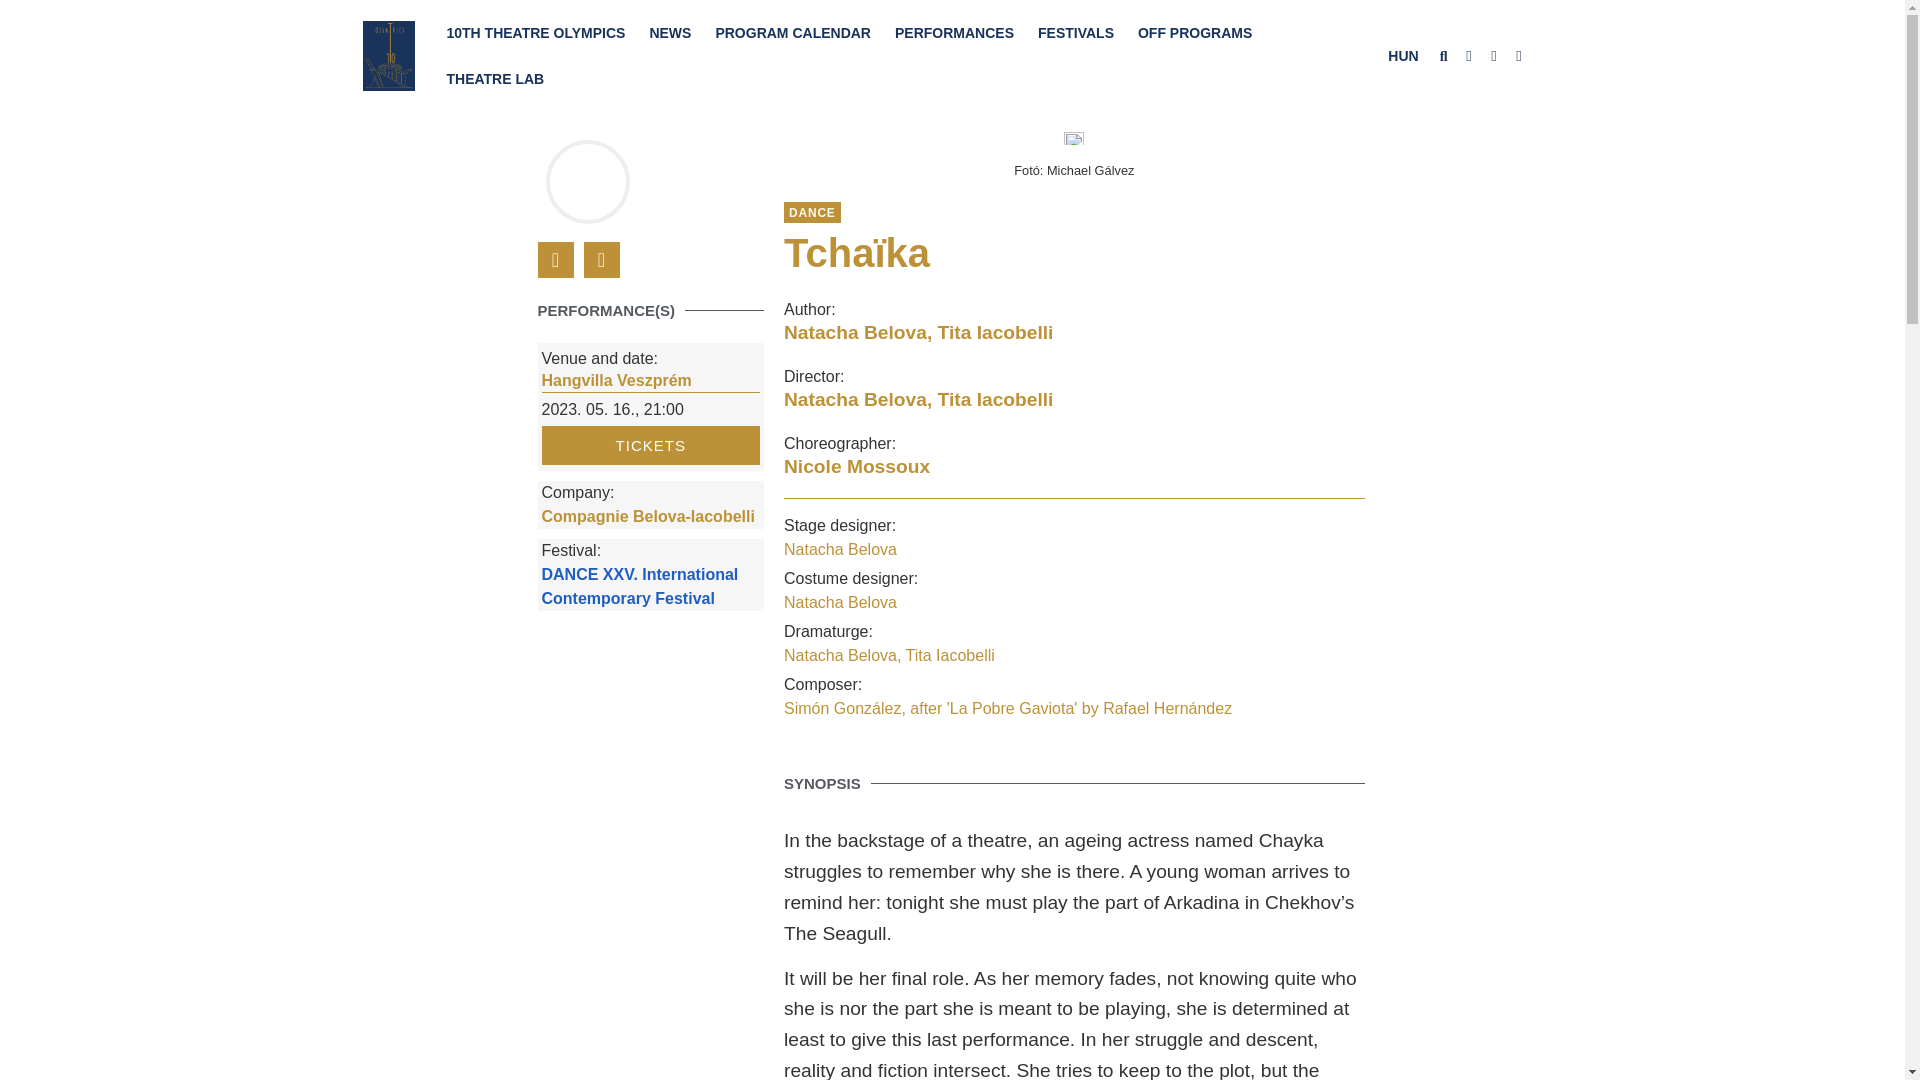 The image size is (1920, 1080). What do you see at coordinates (670, 32) in the screenshot?
I see `NEWS` at bounding box center [670, 32].